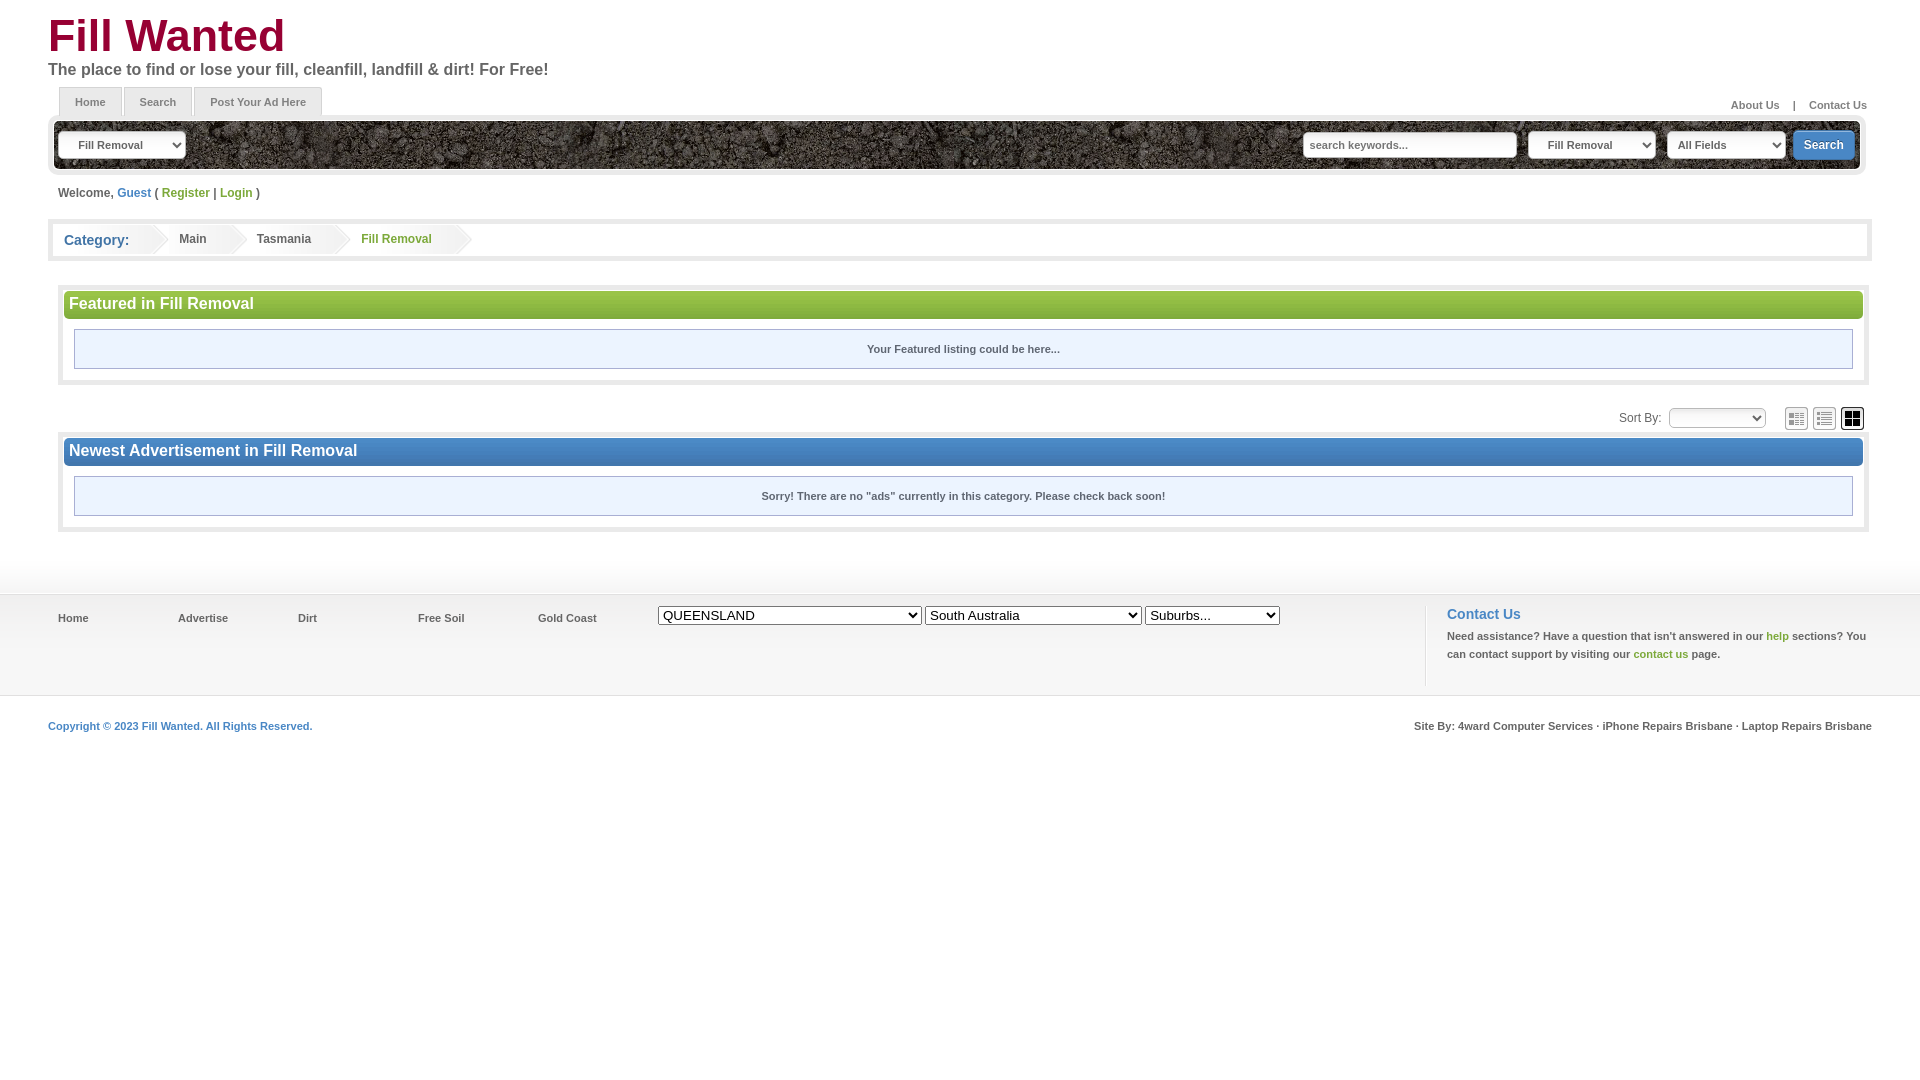 This screenshot has height=1080, width=1920. Describe the element at coordinates (1756, 105) in the screenshot. I see `About Us` at that location.